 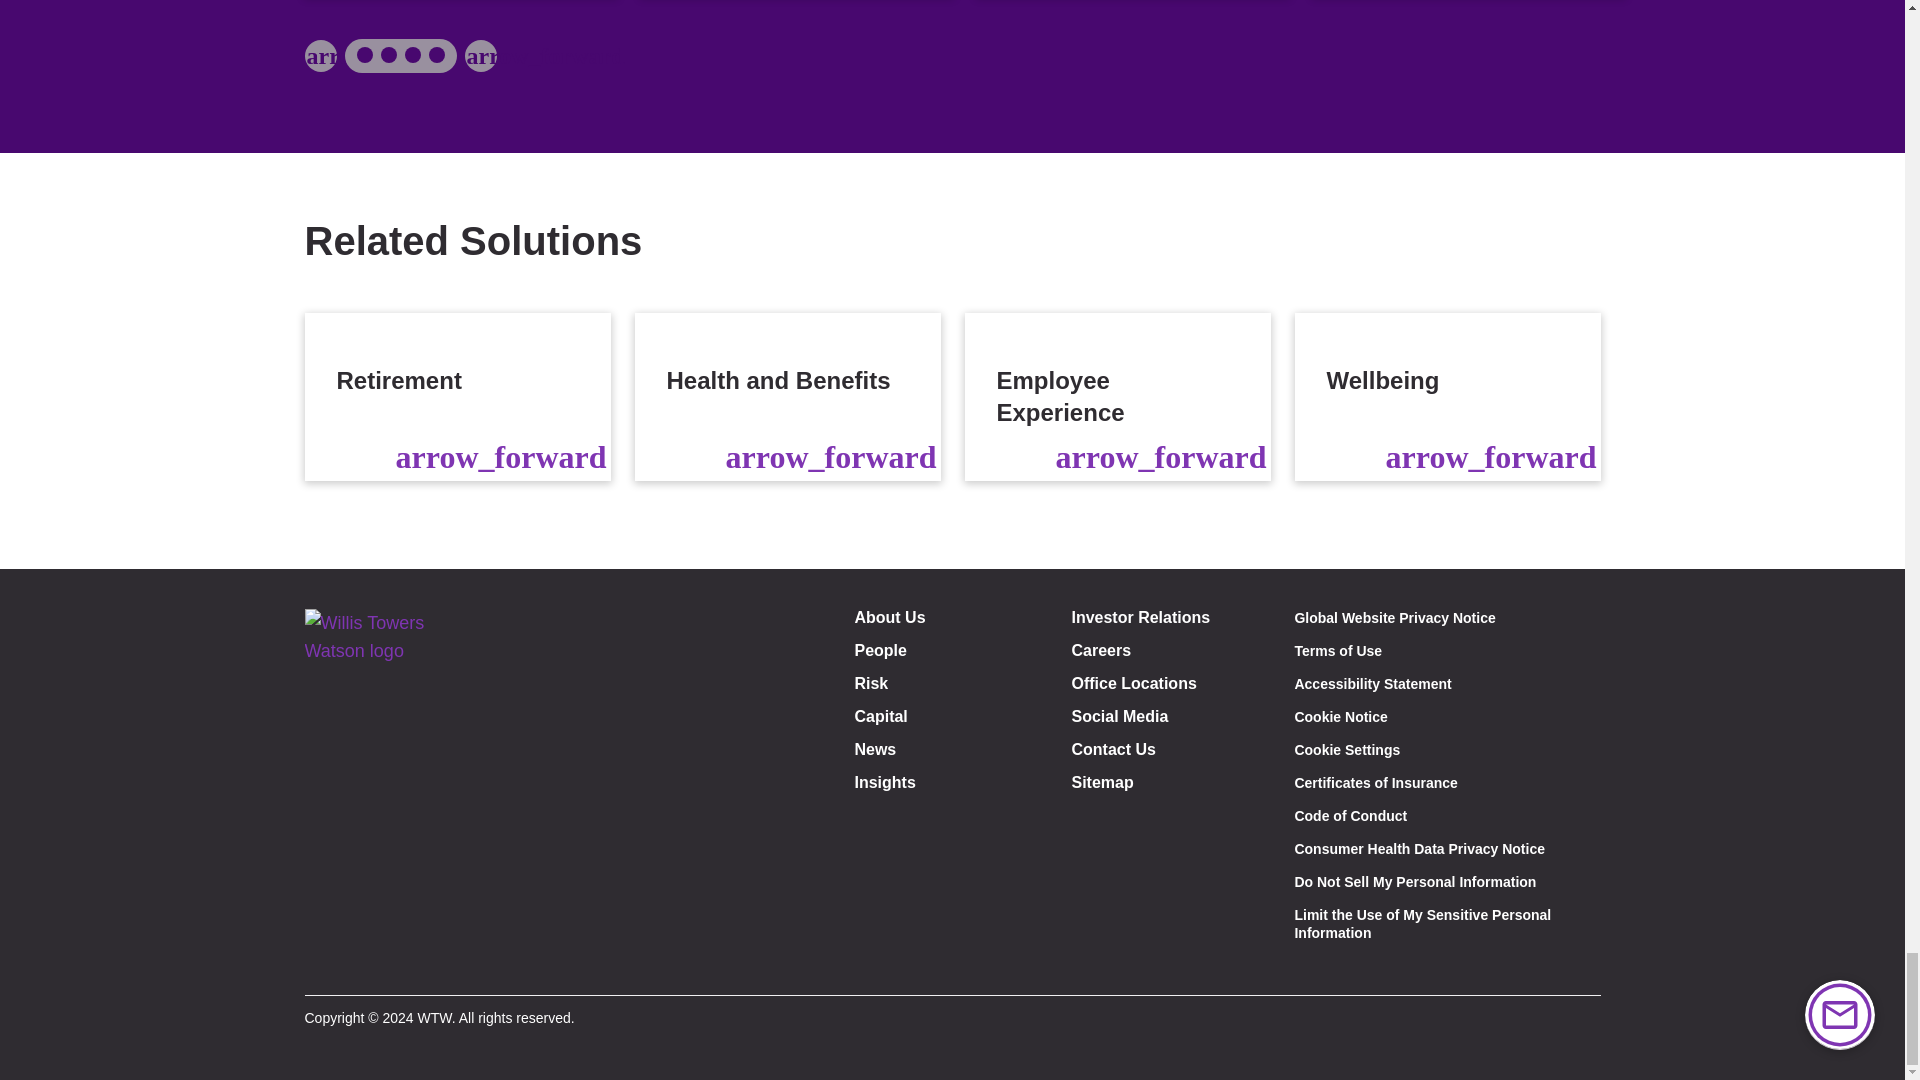 What do you see at coordinates (332, 965) in the screenshot?
I see `Facebook` at bounding box center [332, 965].